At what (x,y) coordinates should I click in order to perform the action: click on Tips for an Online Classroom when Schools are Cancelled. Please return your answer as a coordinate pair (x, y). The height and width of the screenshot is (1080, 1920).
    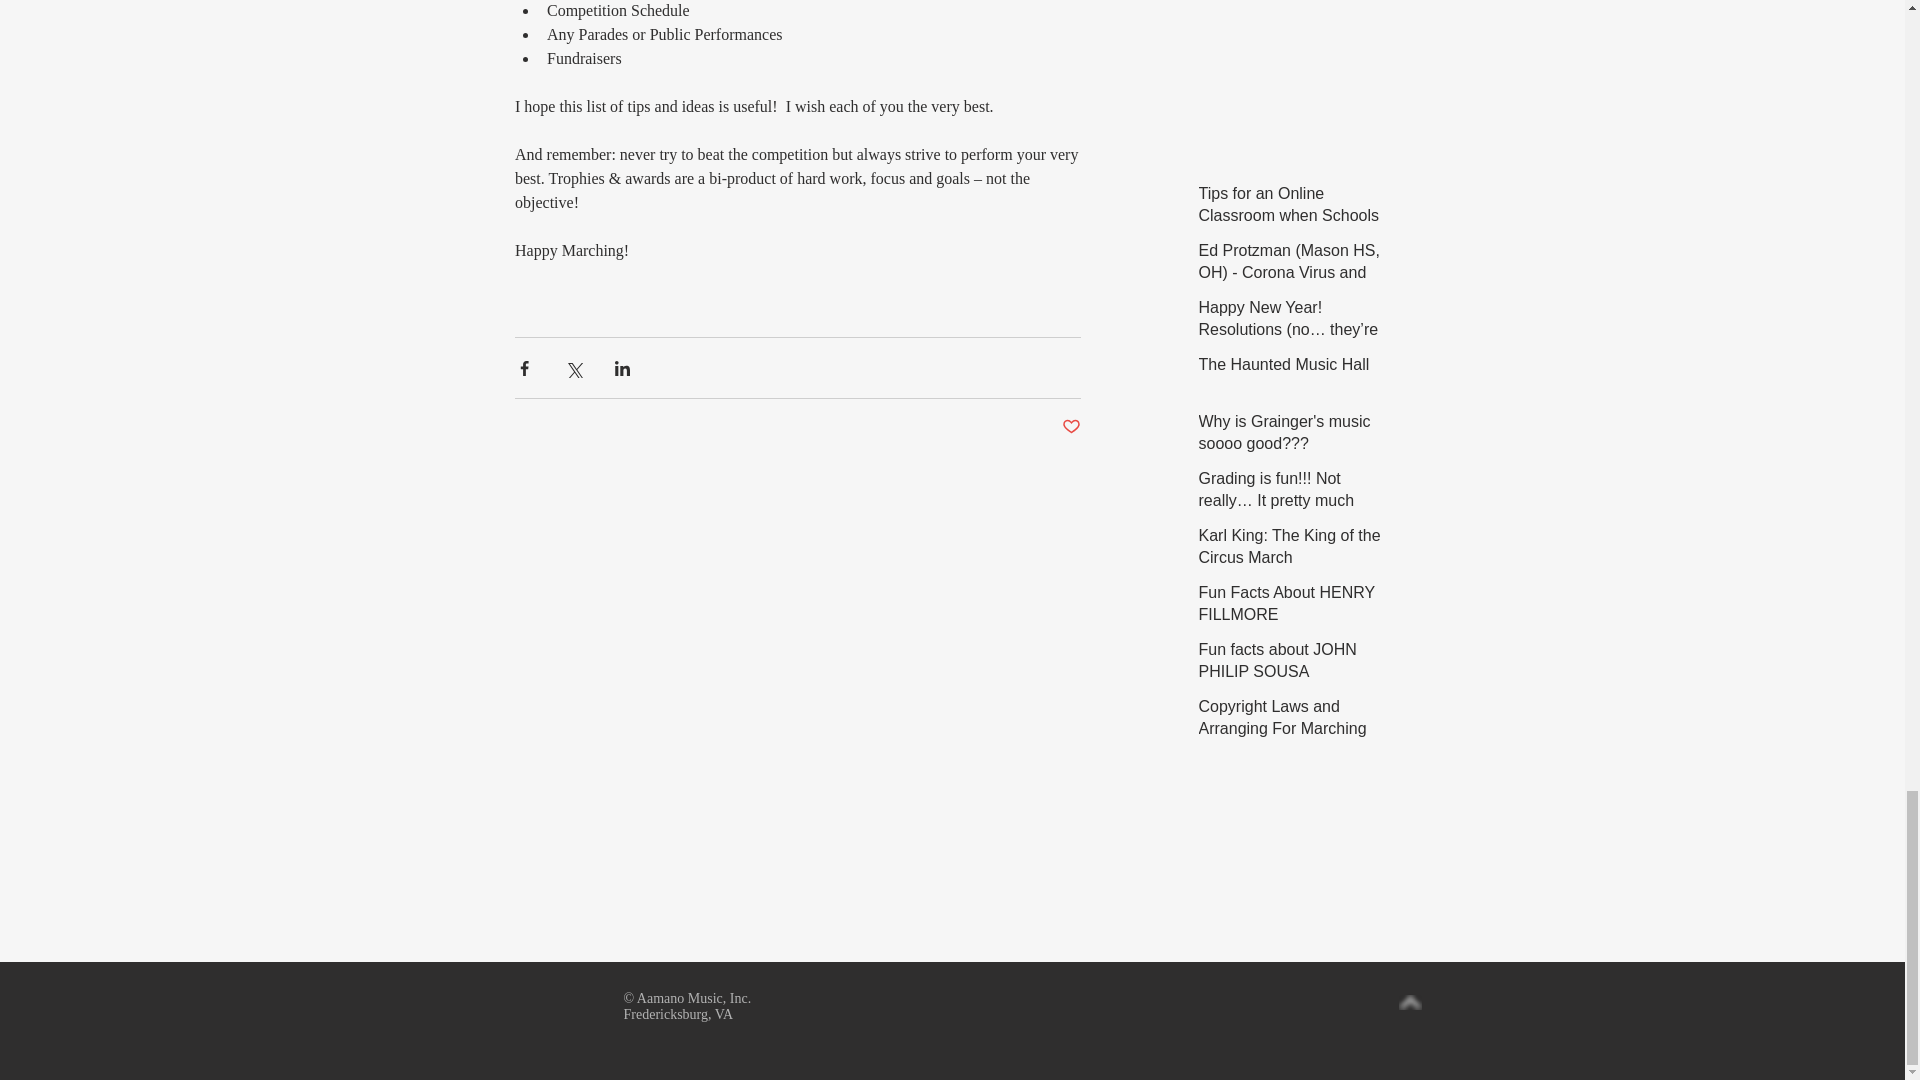
    Looking at the image, I should click on (1289, 220).